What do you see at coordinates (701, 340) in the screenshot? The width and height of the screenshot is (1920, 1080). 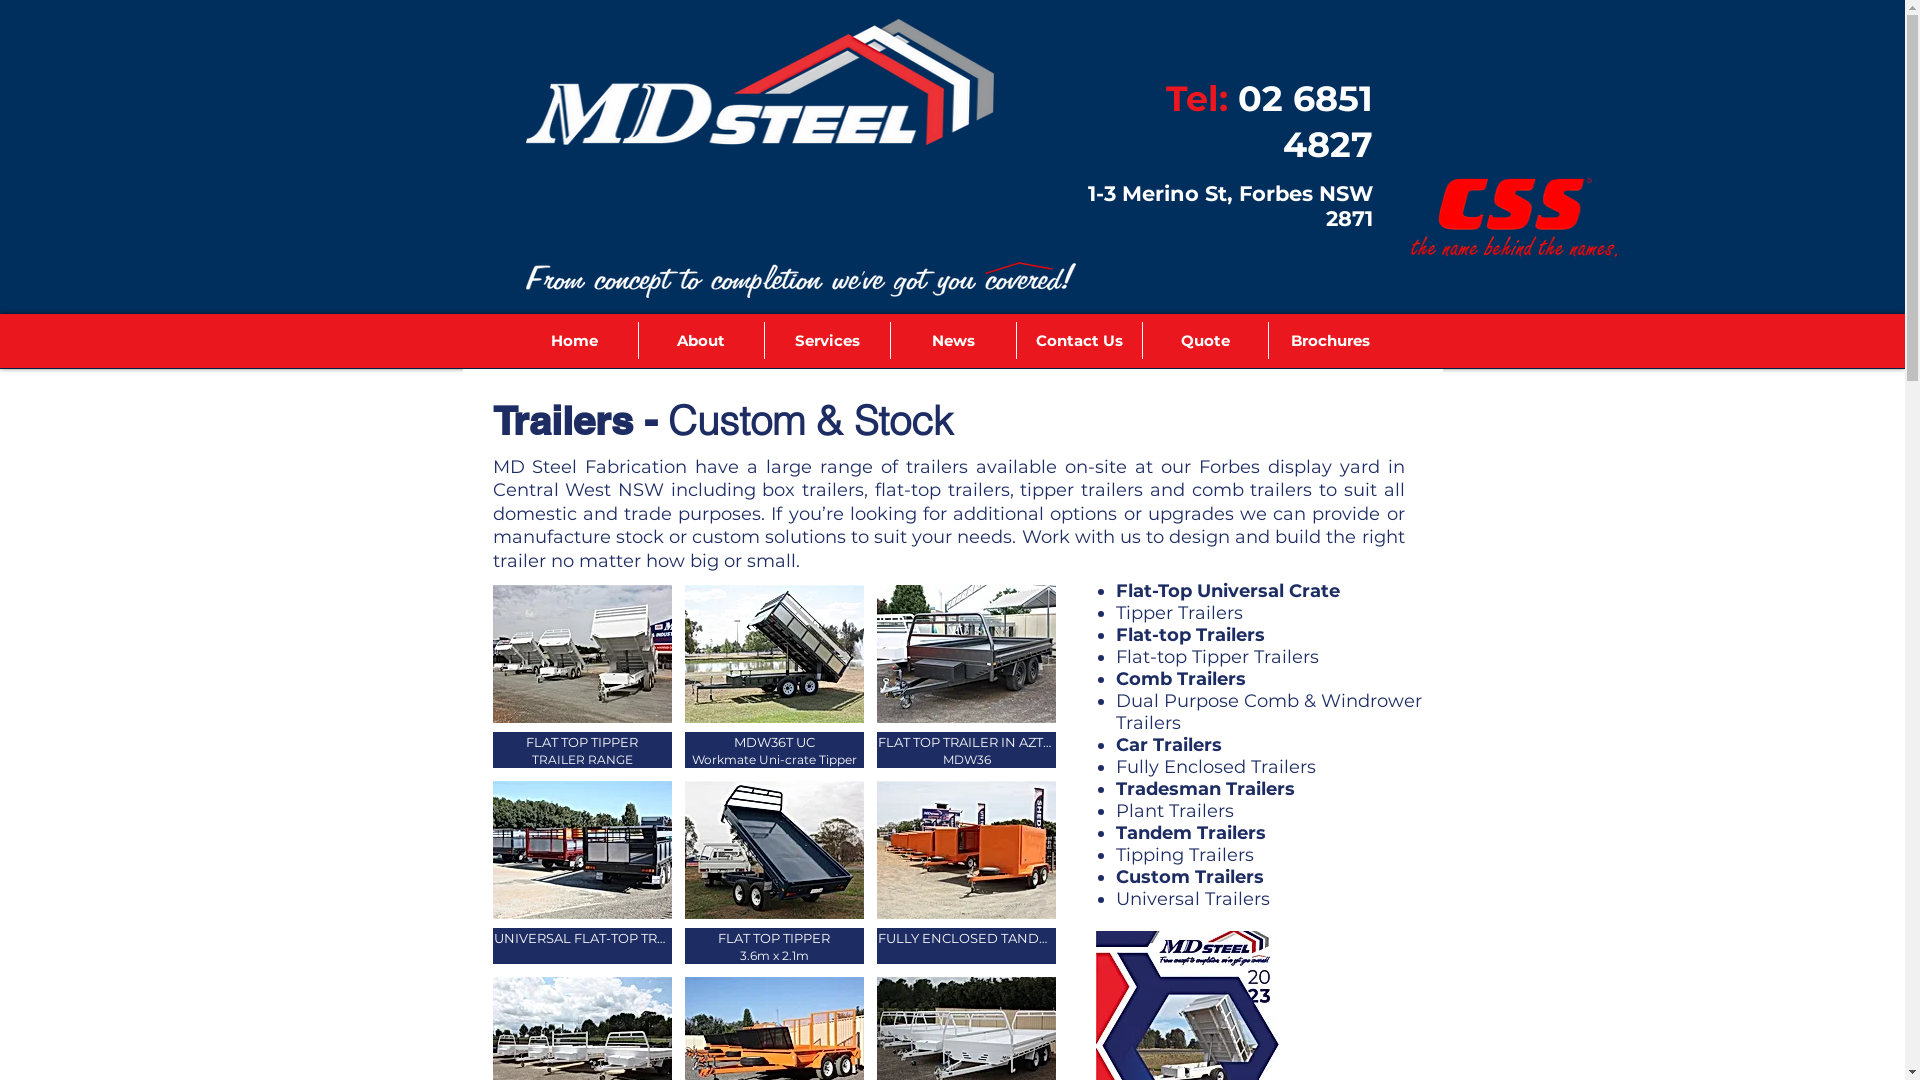 I see `About` at bounding box center [701, 340].